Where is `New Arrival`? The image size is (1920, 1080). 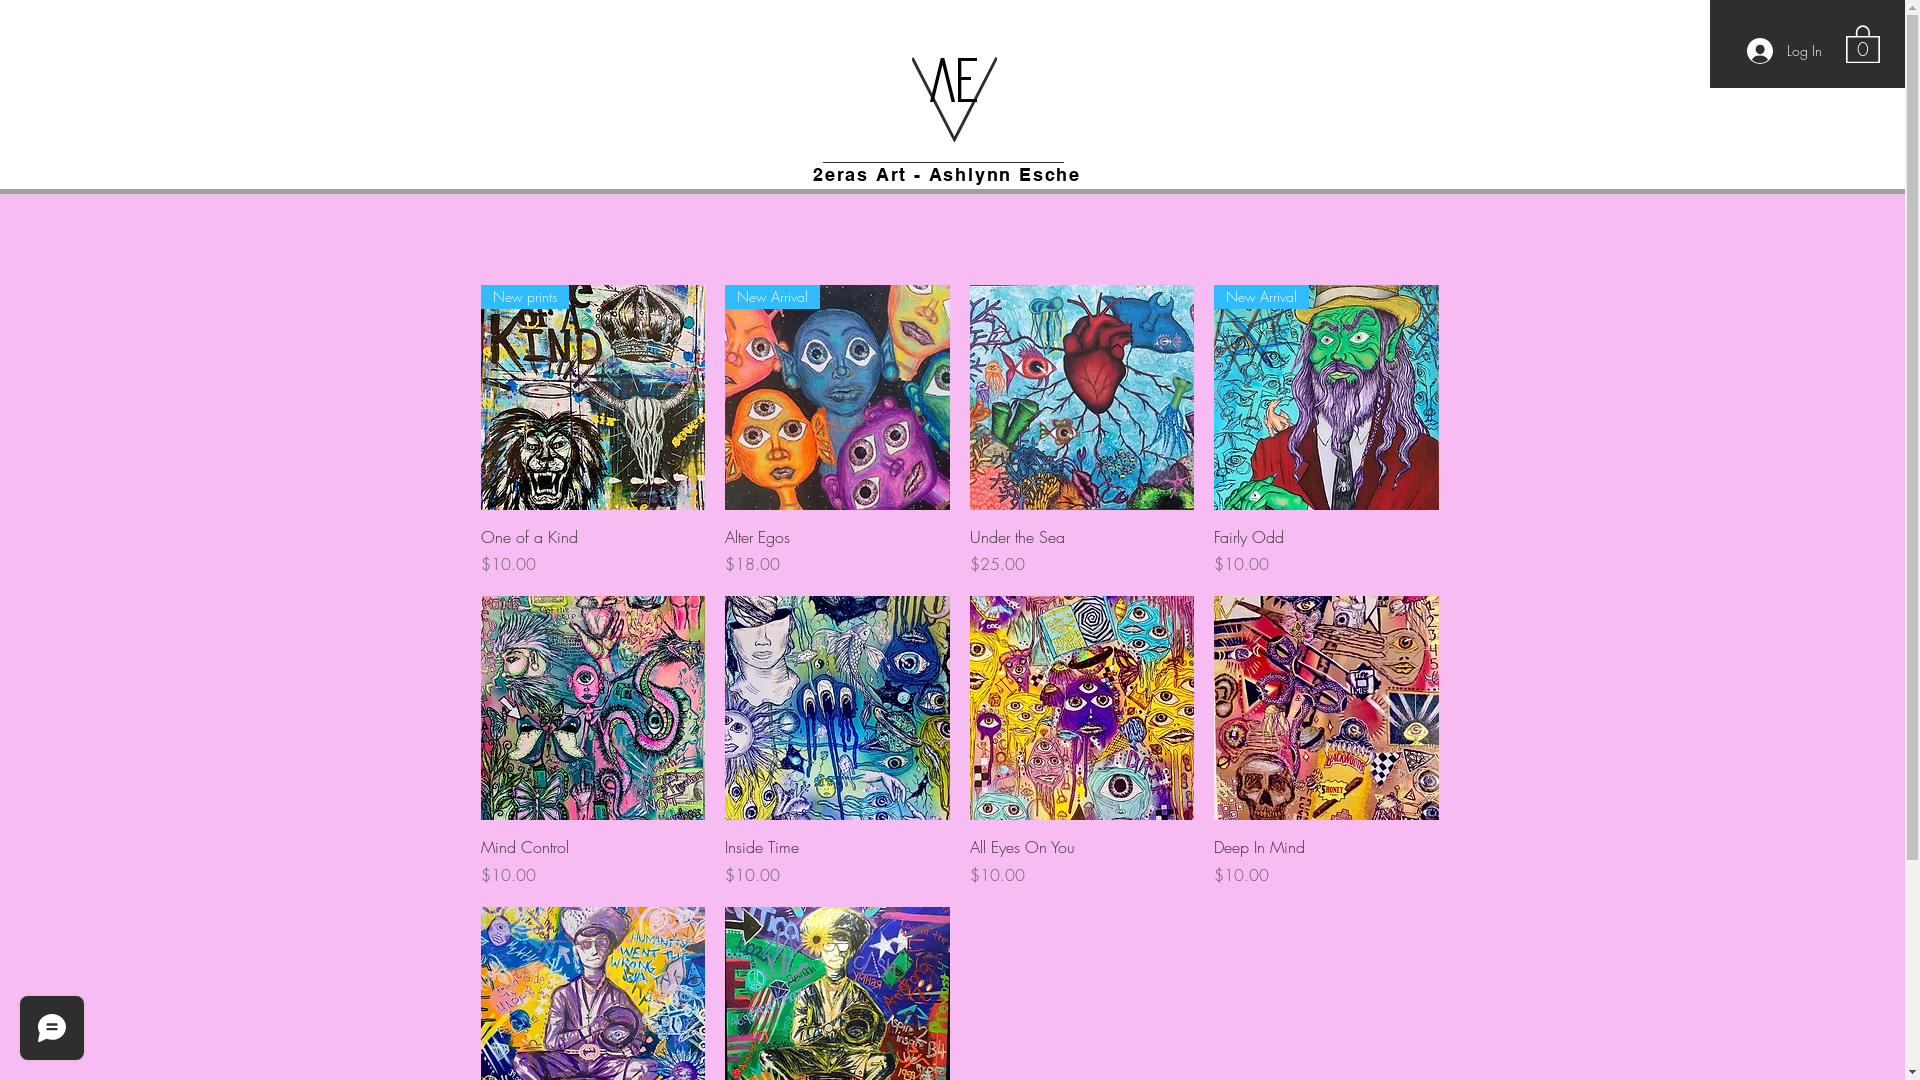
New Arrival is located at coordinates (1326, 398).